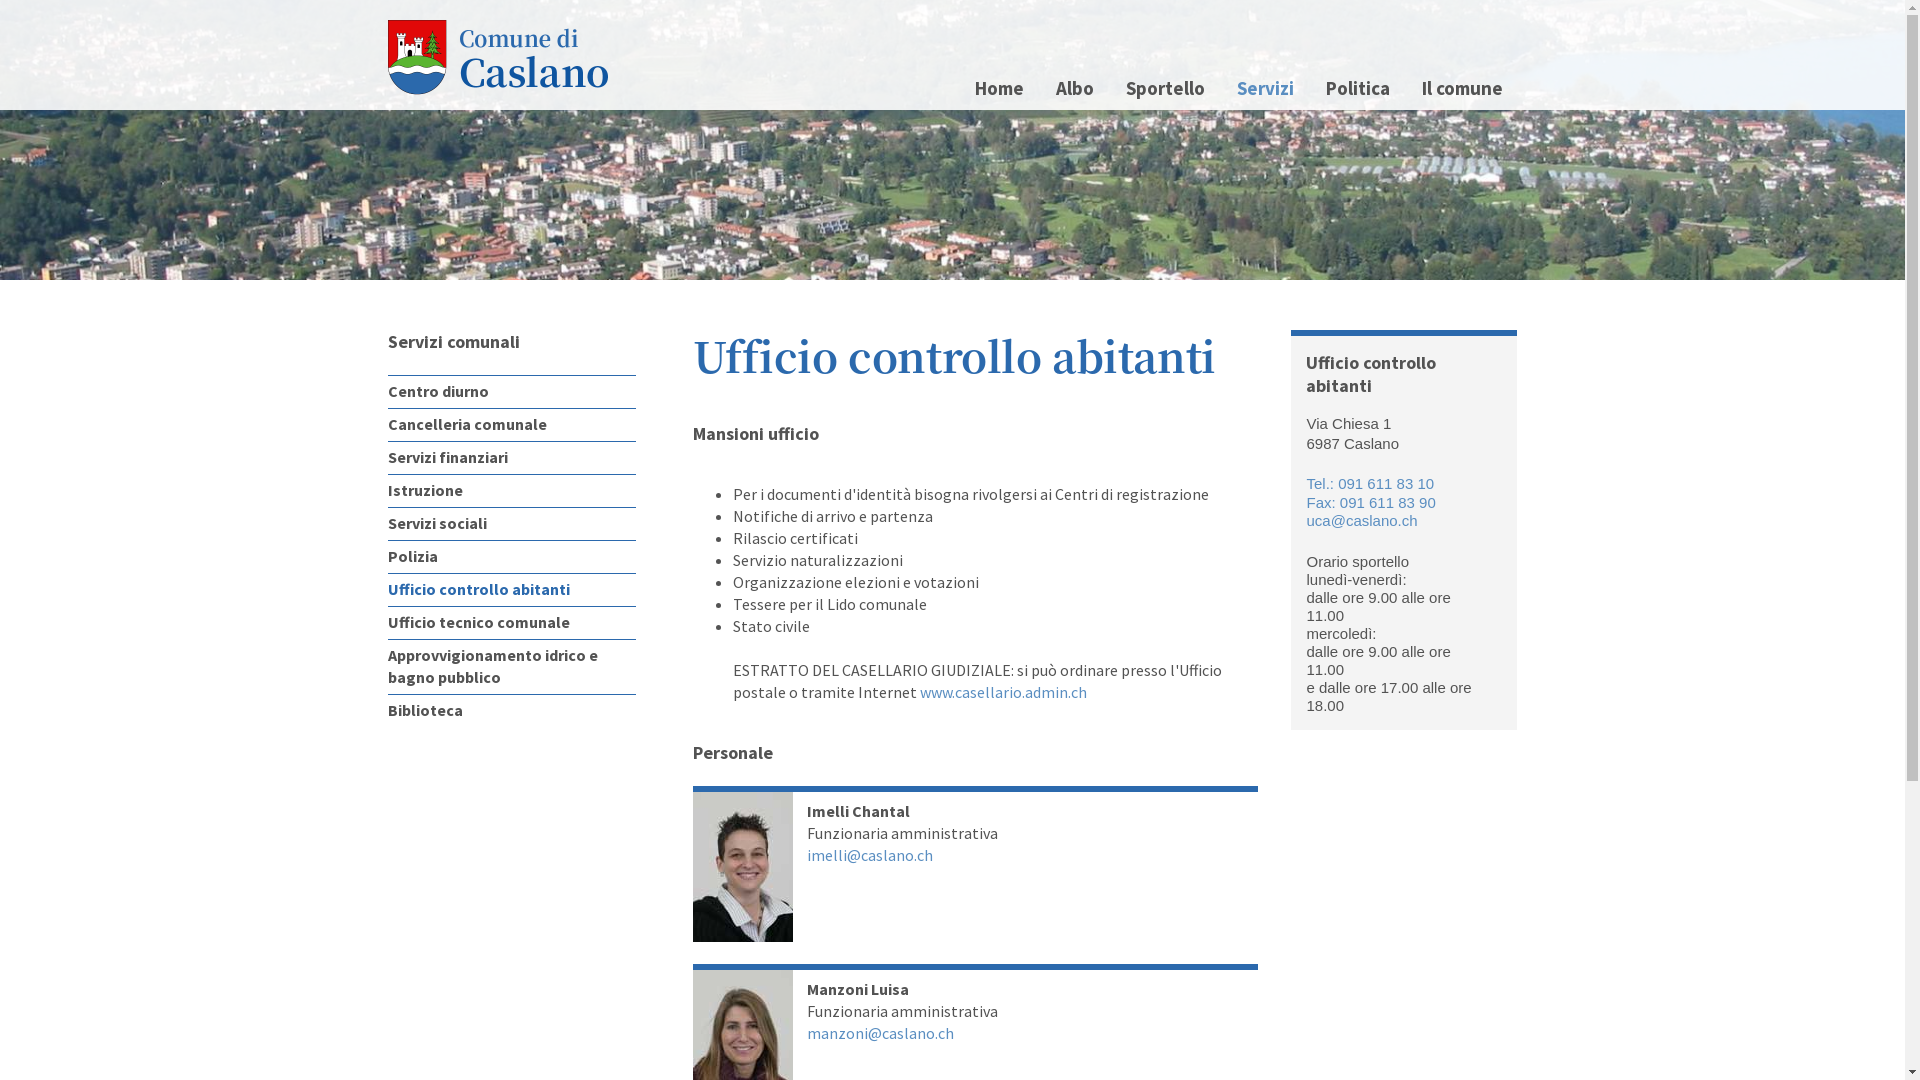 The image size is (1920, 1080). Describe the element at coordinates (512, 590) in the screenshot. I see `Ufficio controllo abitanti` at that location.